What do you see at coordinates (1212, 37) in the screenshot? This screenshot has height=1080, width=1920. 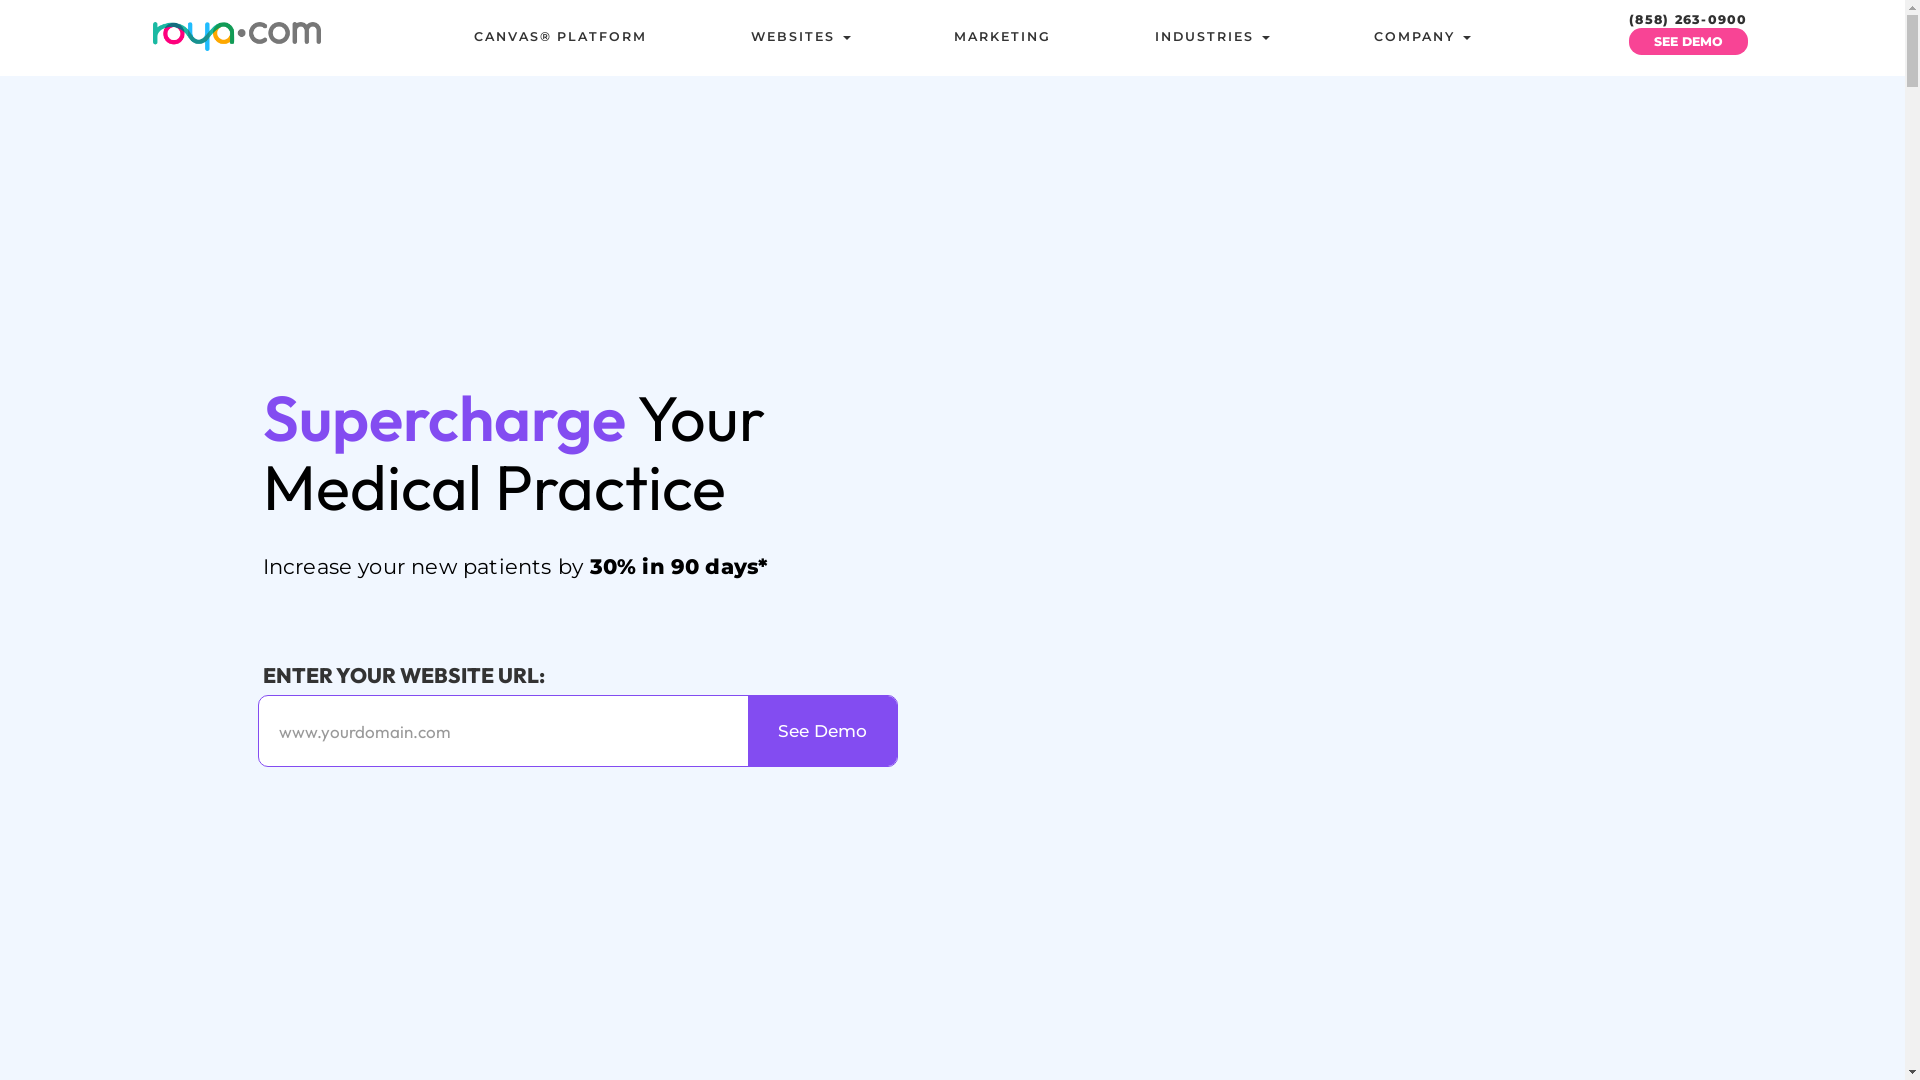 I see `INDUSTRIES` at bounding box center [1212, 37].